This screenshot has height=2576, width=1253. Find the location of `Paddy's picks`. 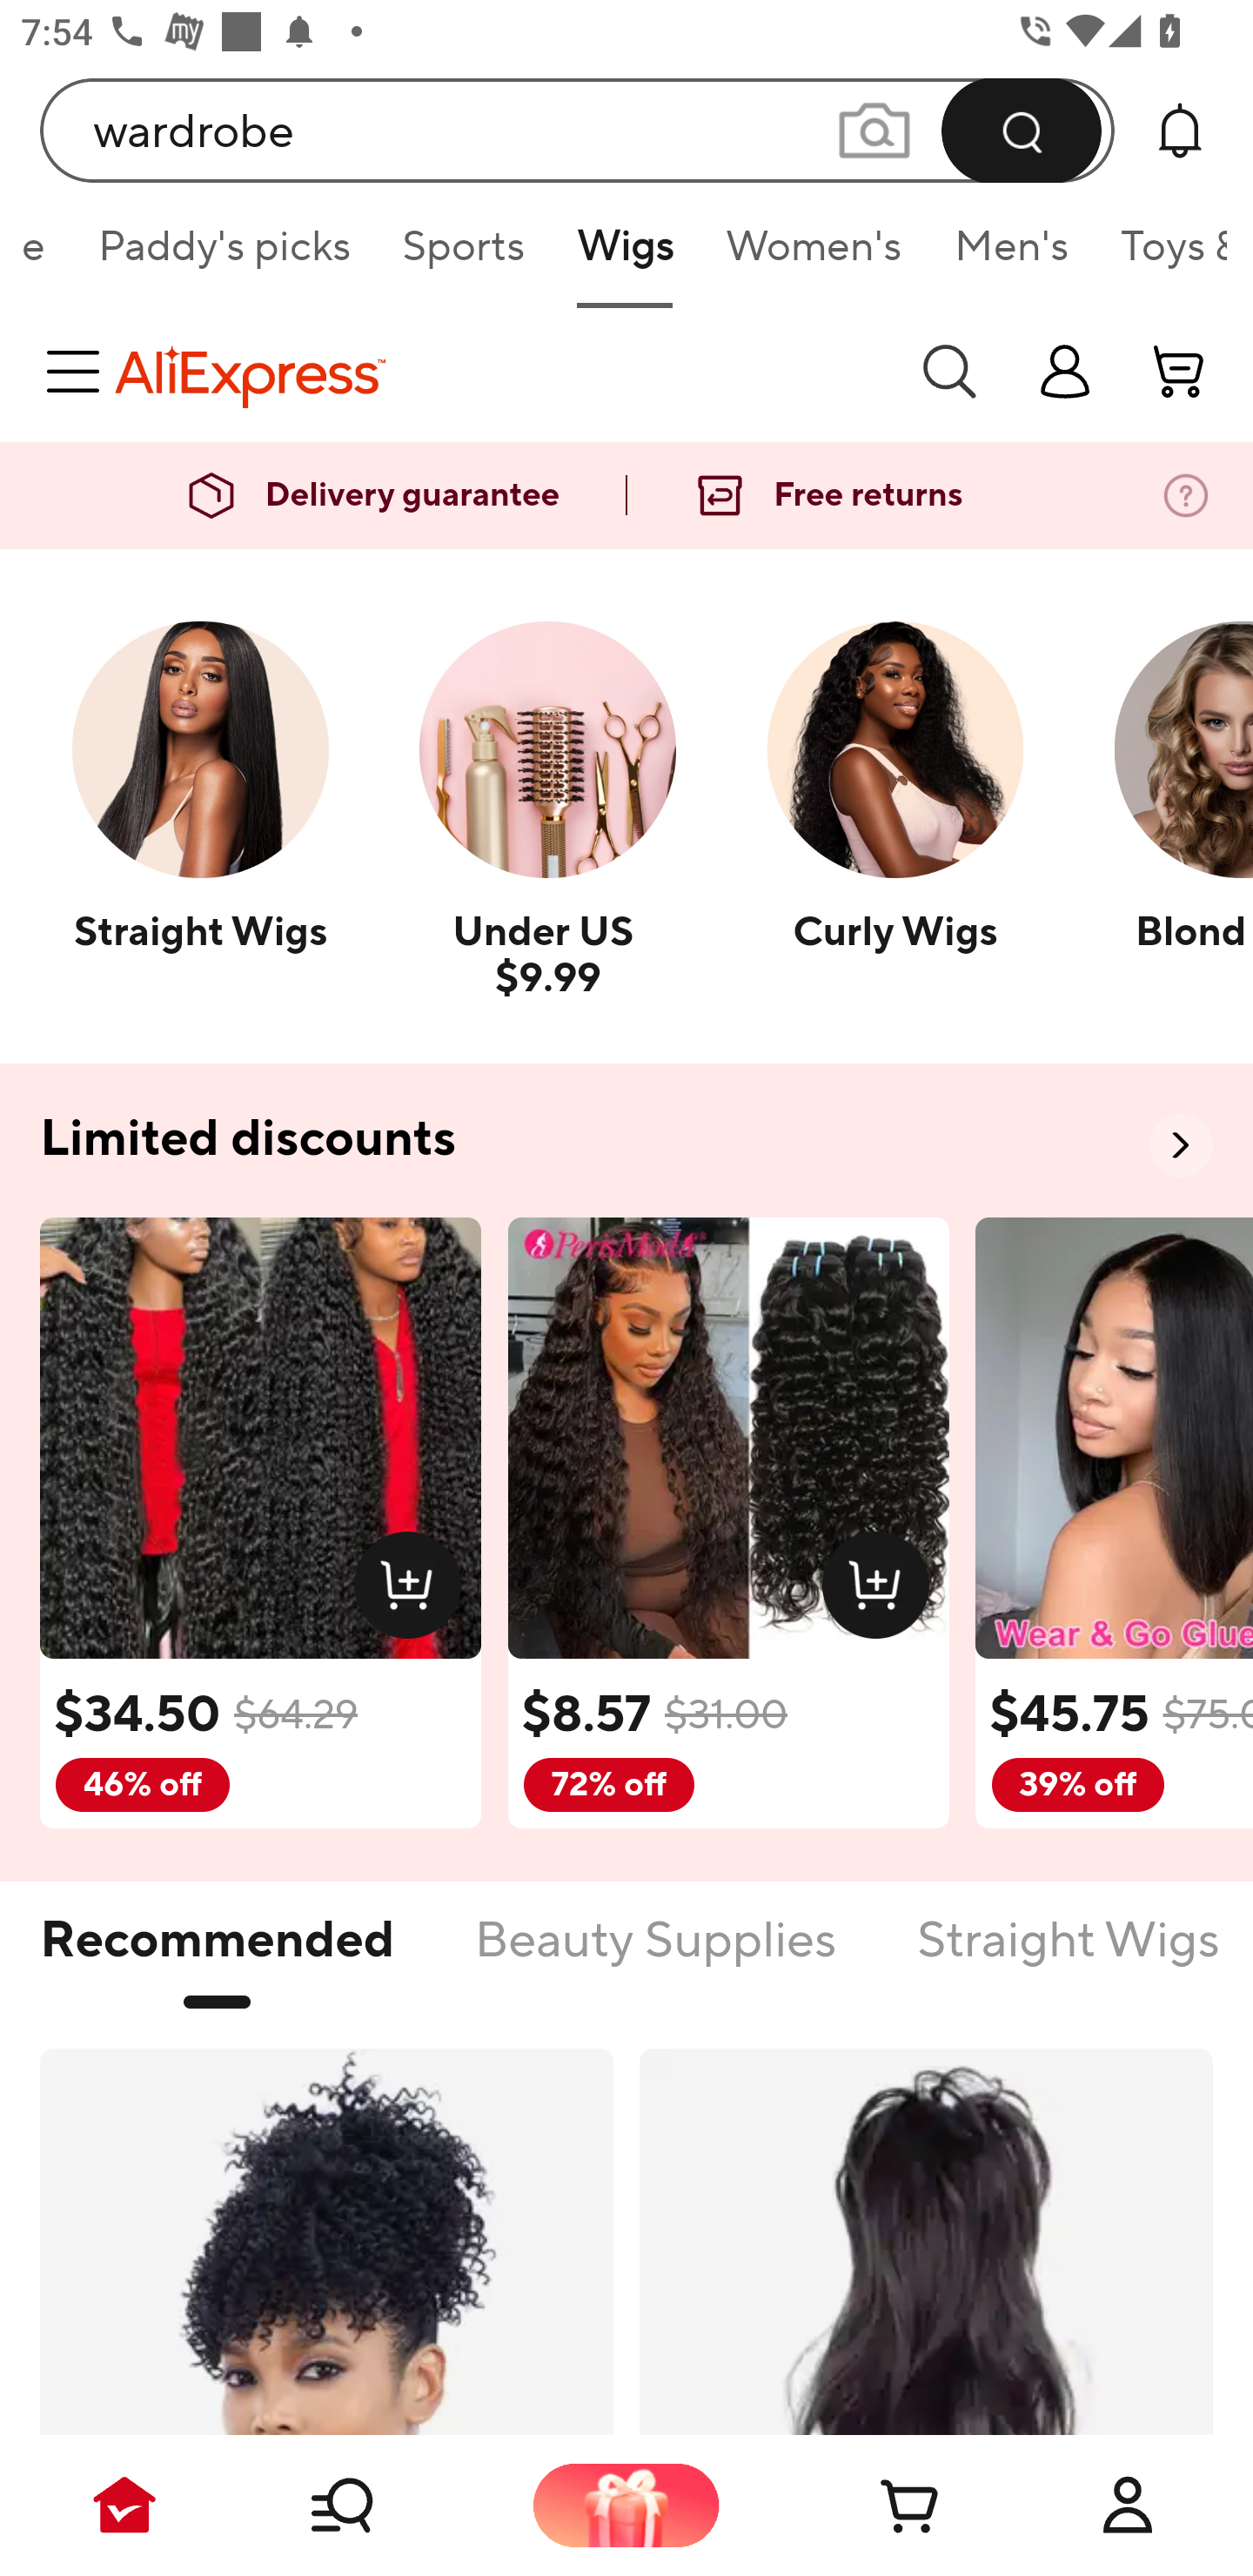

Paddy's picks is located at coordinates (224, 256).